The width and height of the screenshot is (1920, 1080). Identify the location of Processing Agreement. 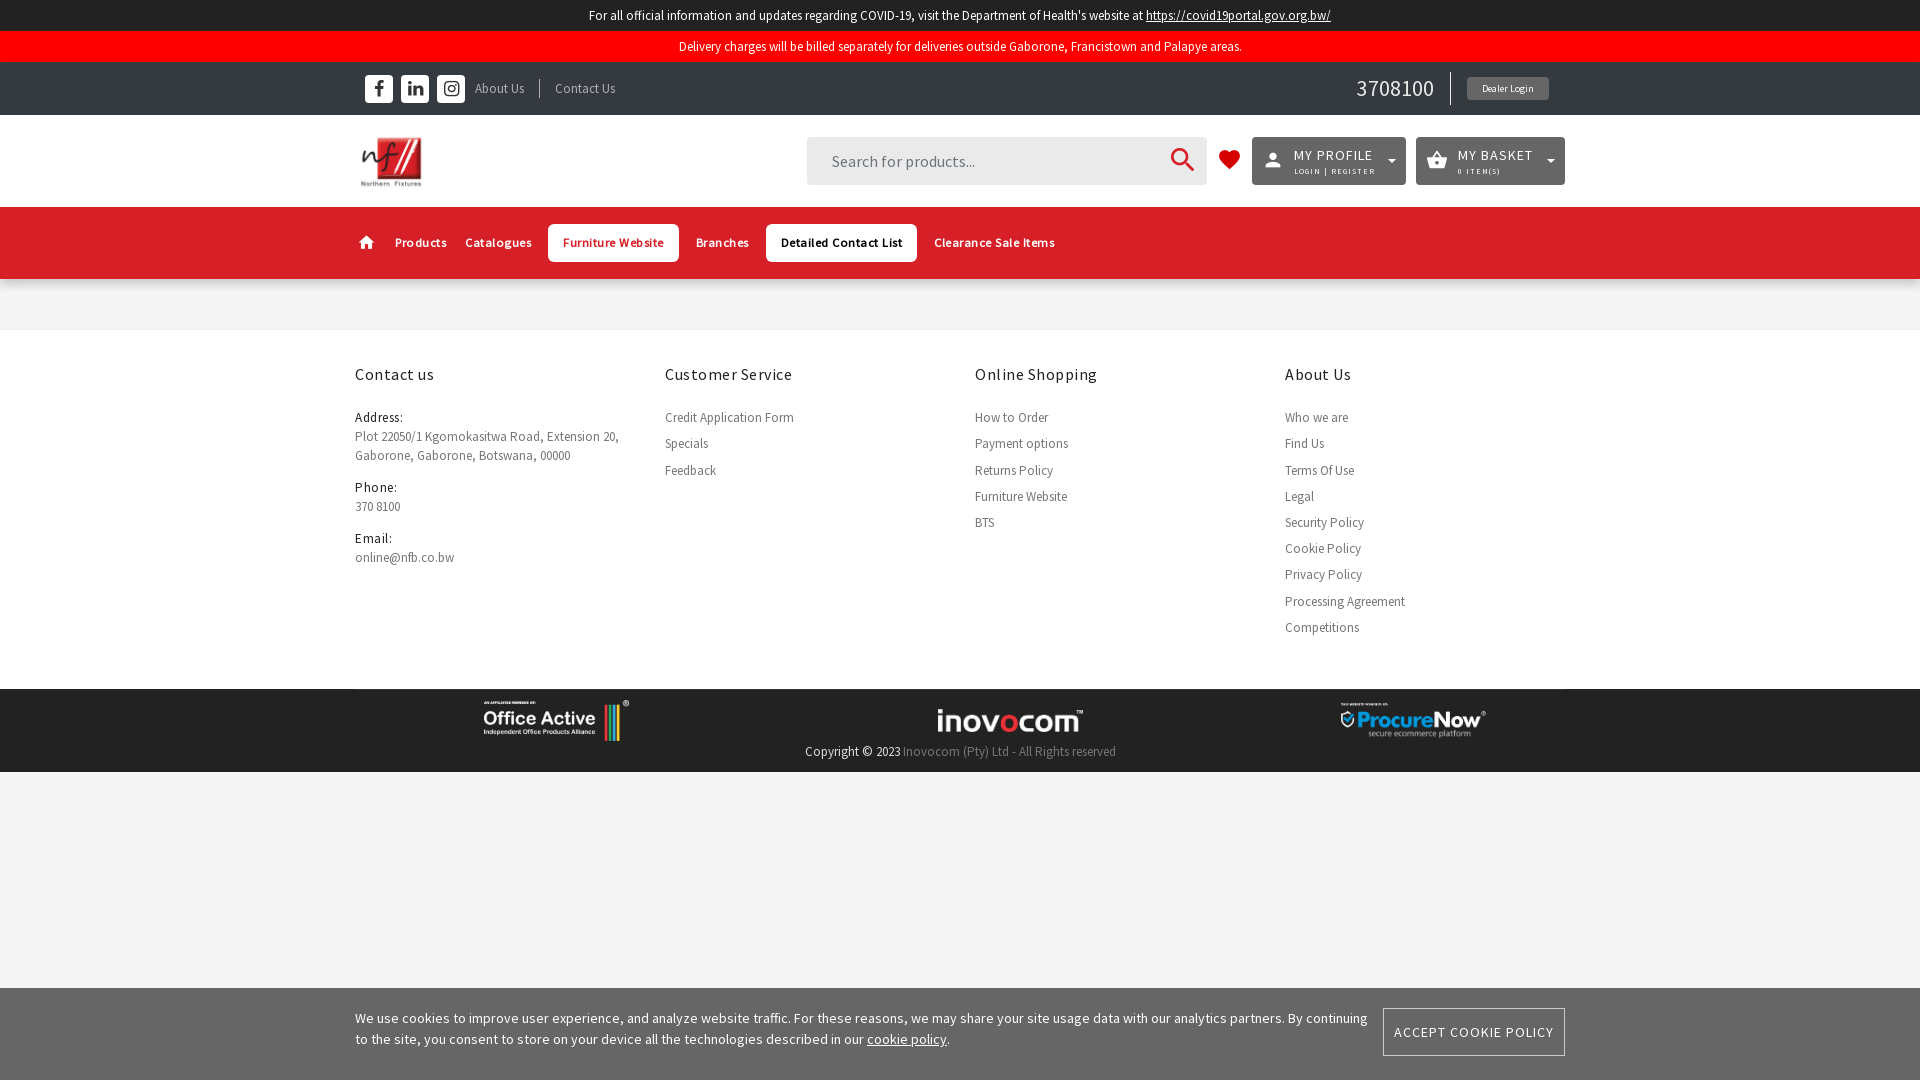
(1345, 600).